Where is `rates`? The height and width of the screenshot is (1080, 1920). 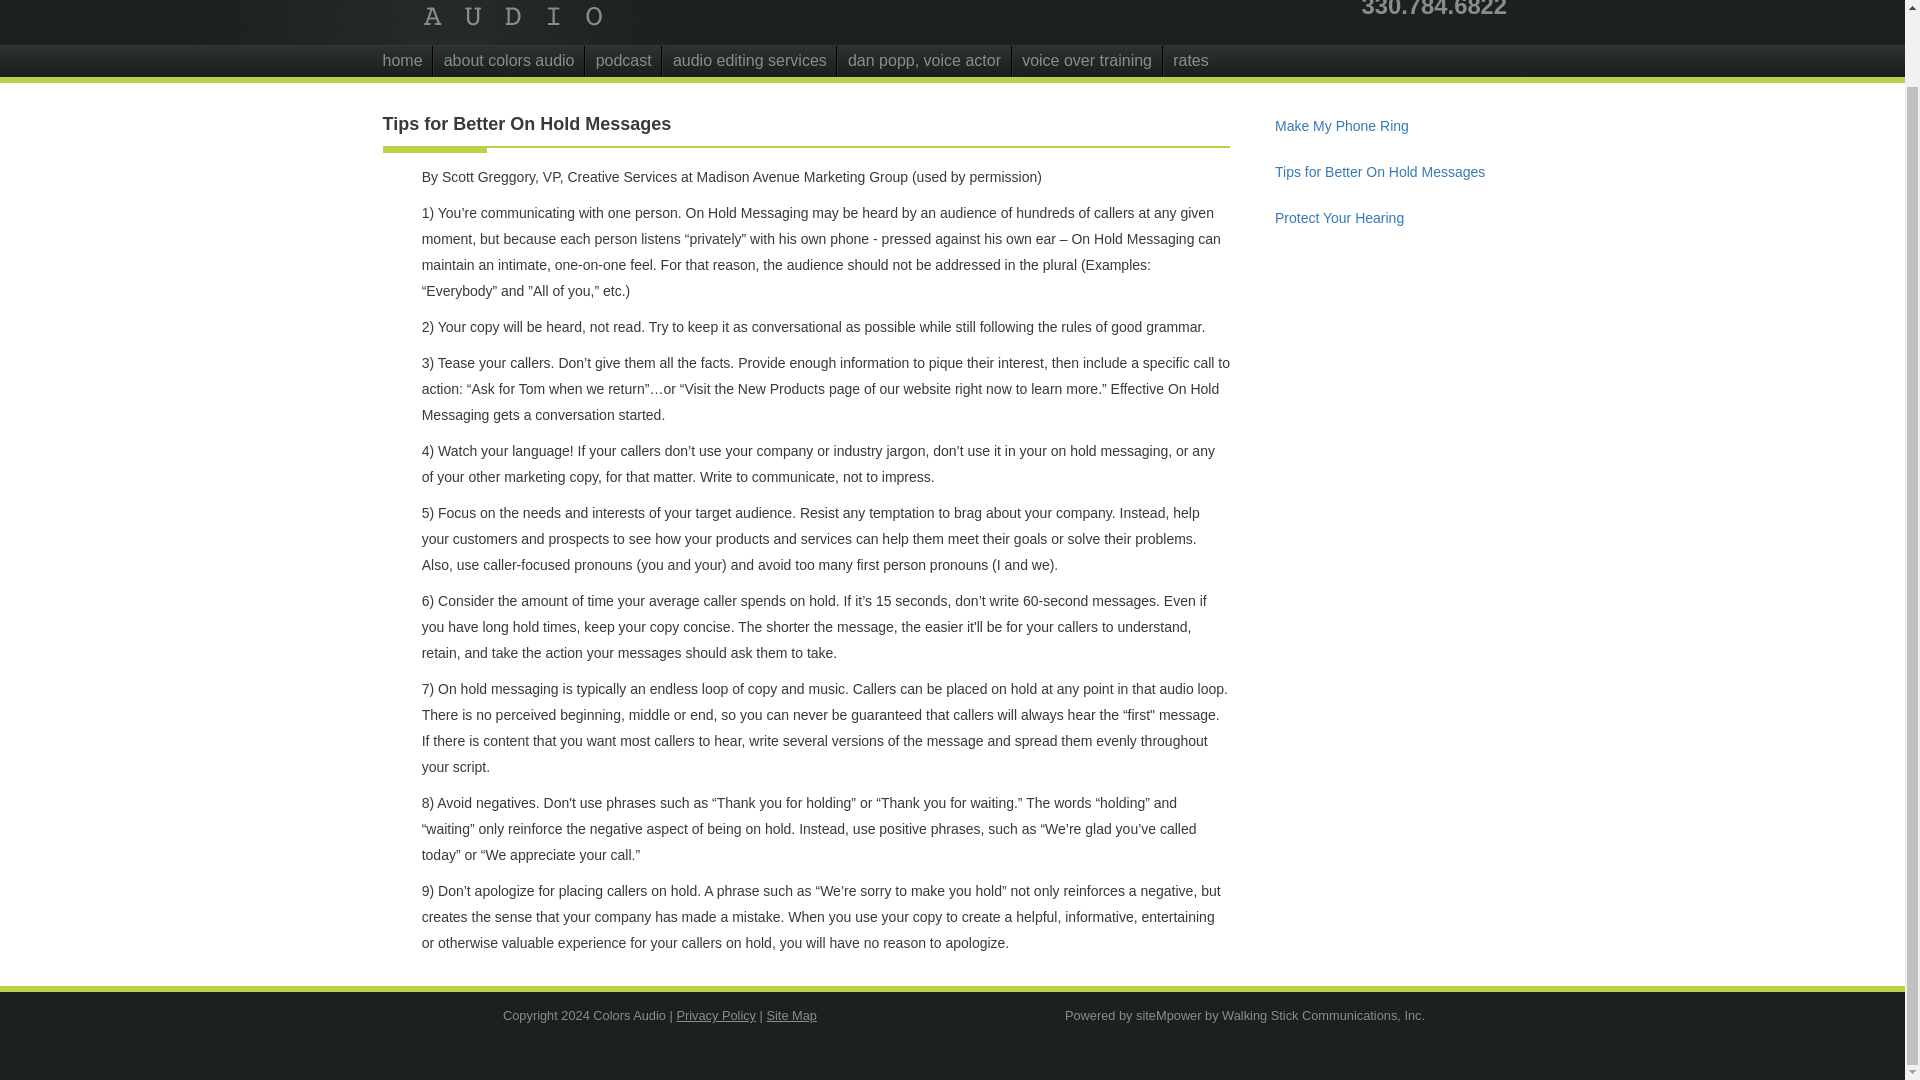
rates is located at coordinates (1191, 61).